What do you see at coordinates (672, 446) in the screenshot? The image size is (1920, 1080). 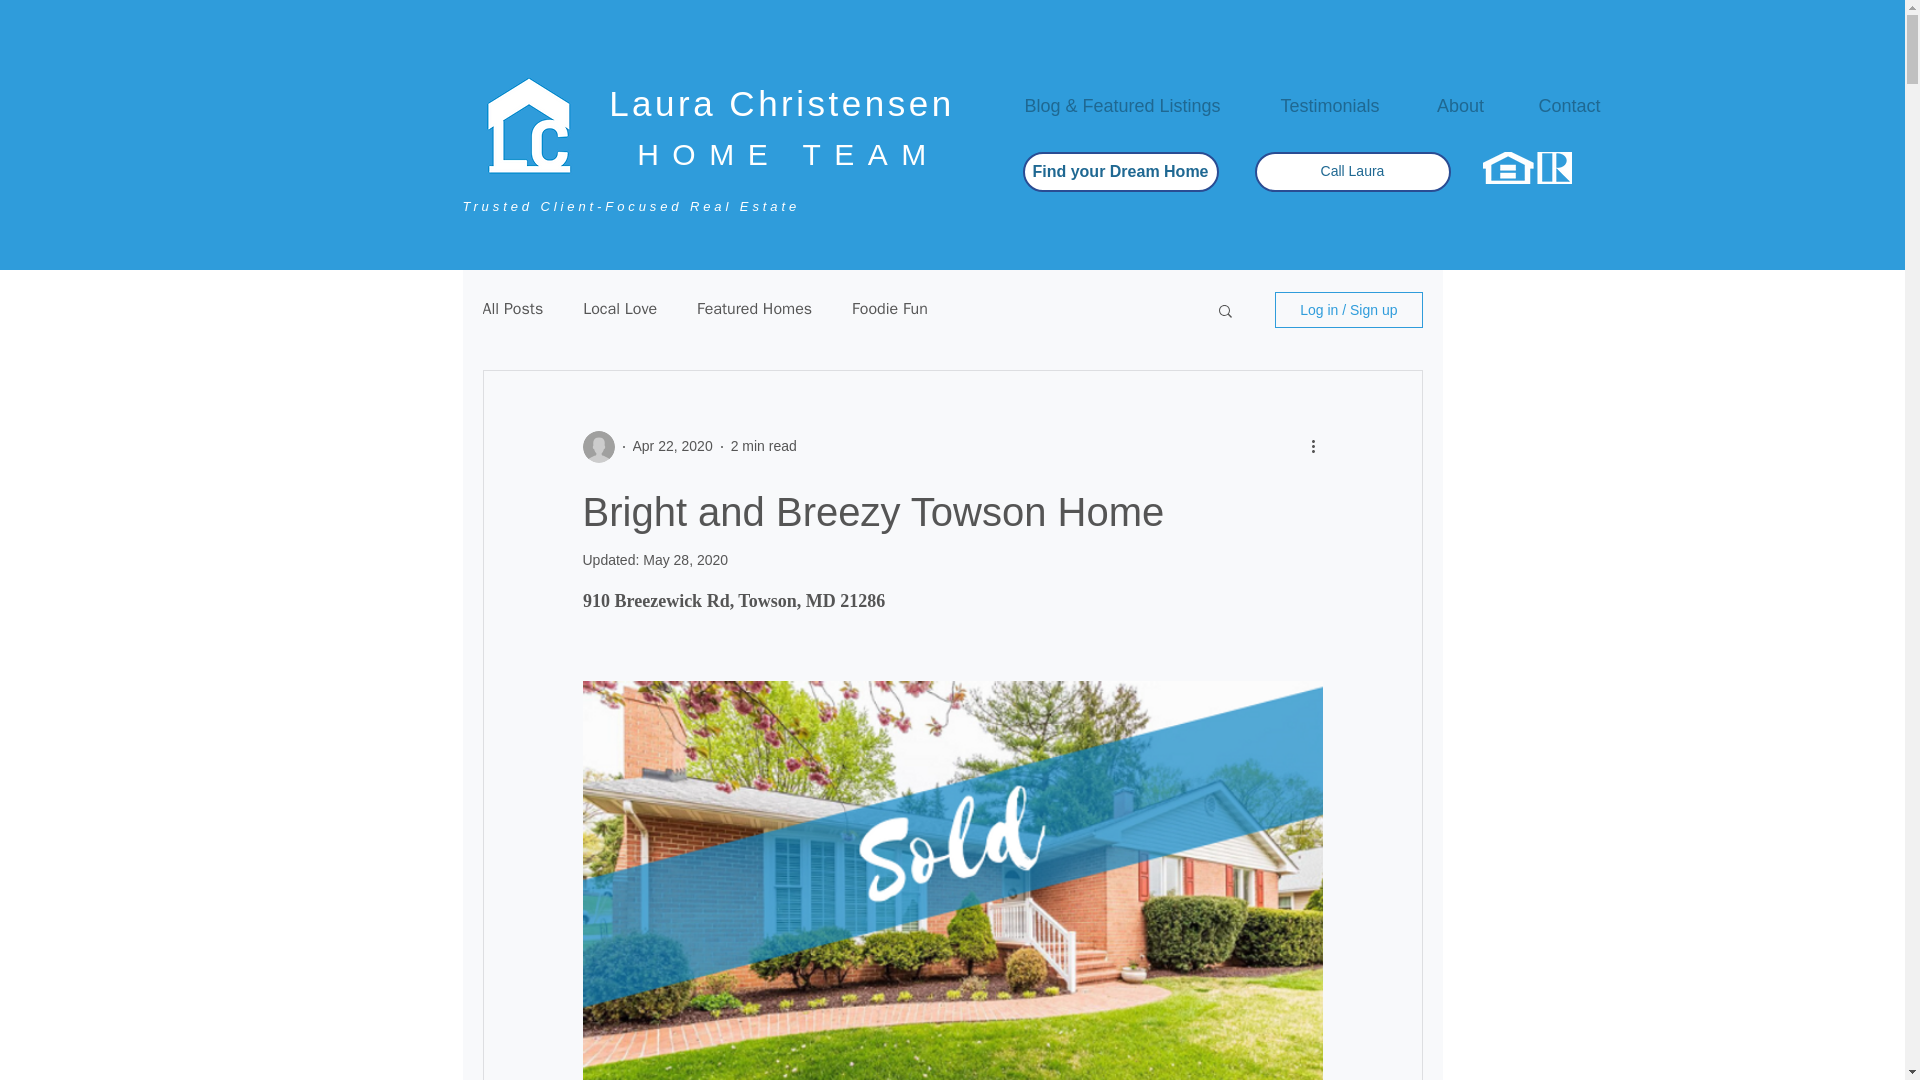 I see `Apr 22, 2020` at bounding box center [672, 446].